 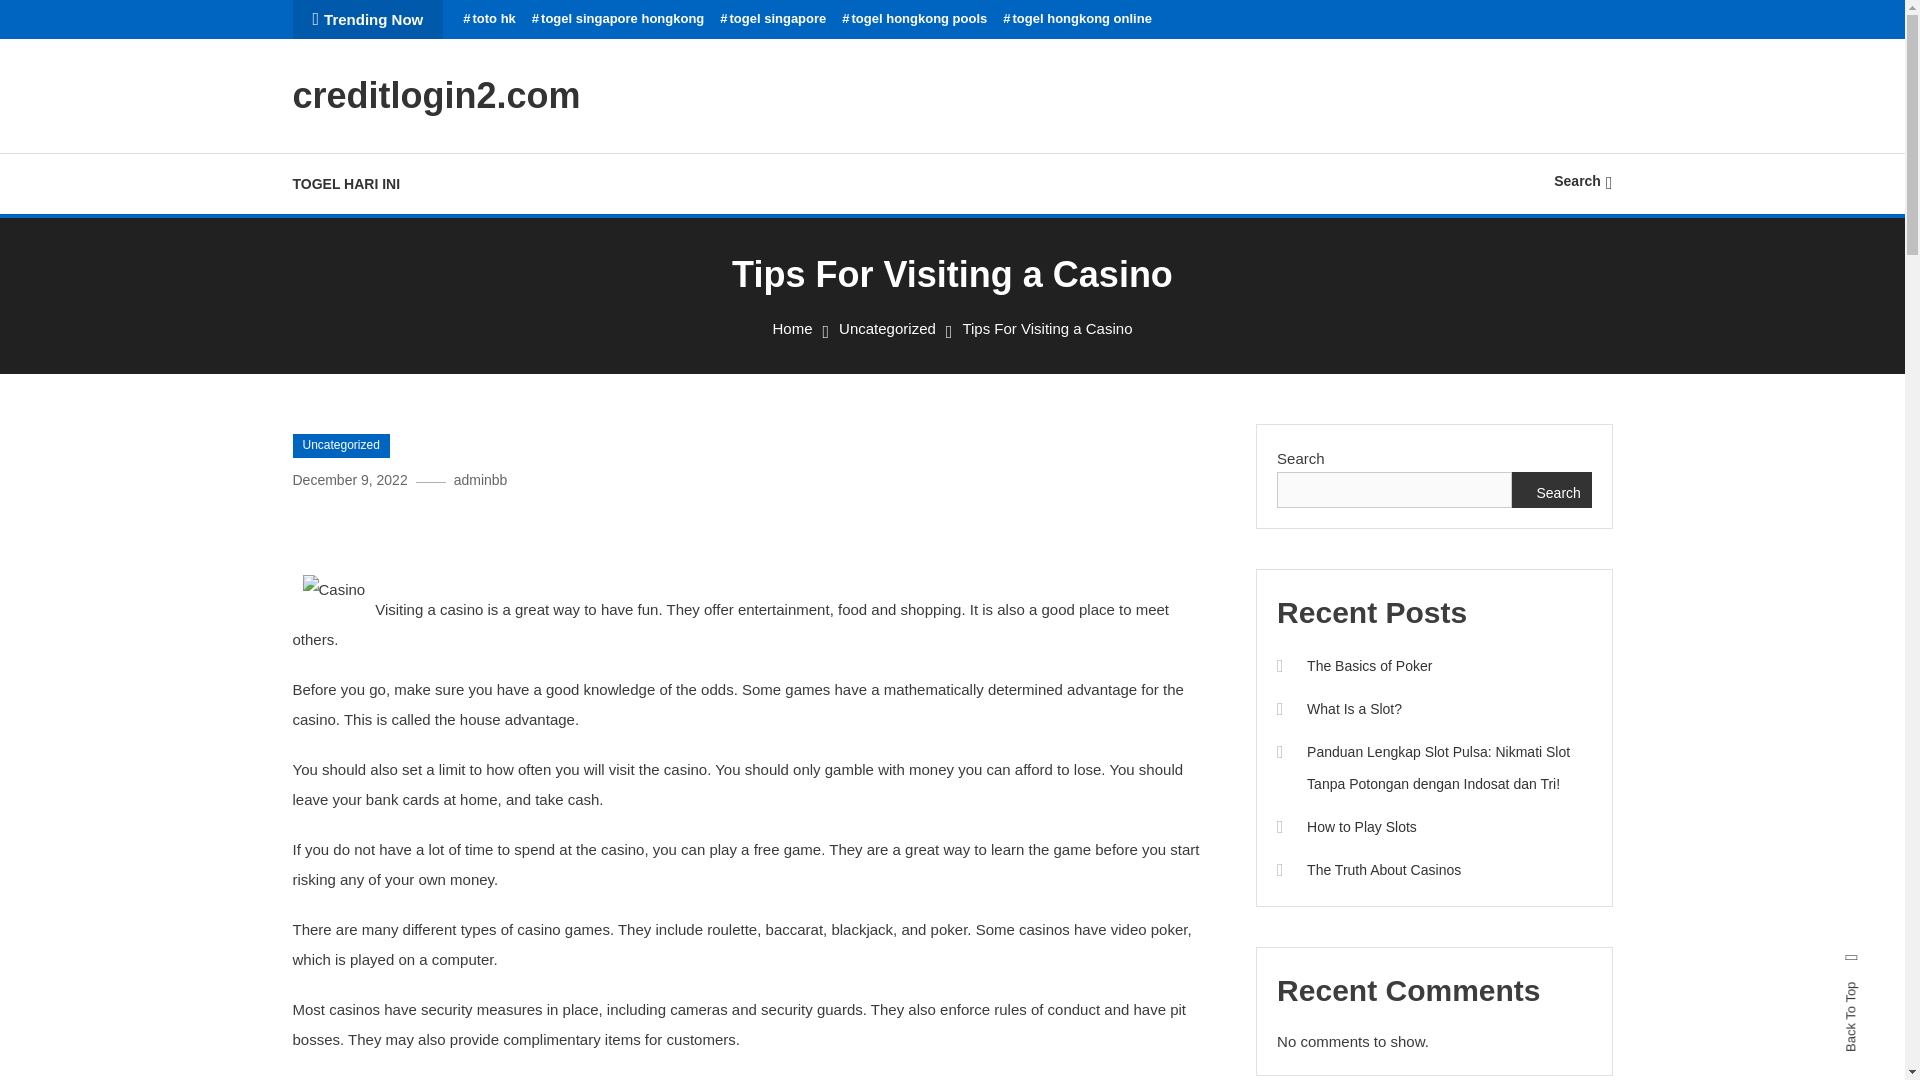 What do you see at coordinates (349, 480) in the screenshot?
I see `December 9, 2022` at bounding box center [349, 480].